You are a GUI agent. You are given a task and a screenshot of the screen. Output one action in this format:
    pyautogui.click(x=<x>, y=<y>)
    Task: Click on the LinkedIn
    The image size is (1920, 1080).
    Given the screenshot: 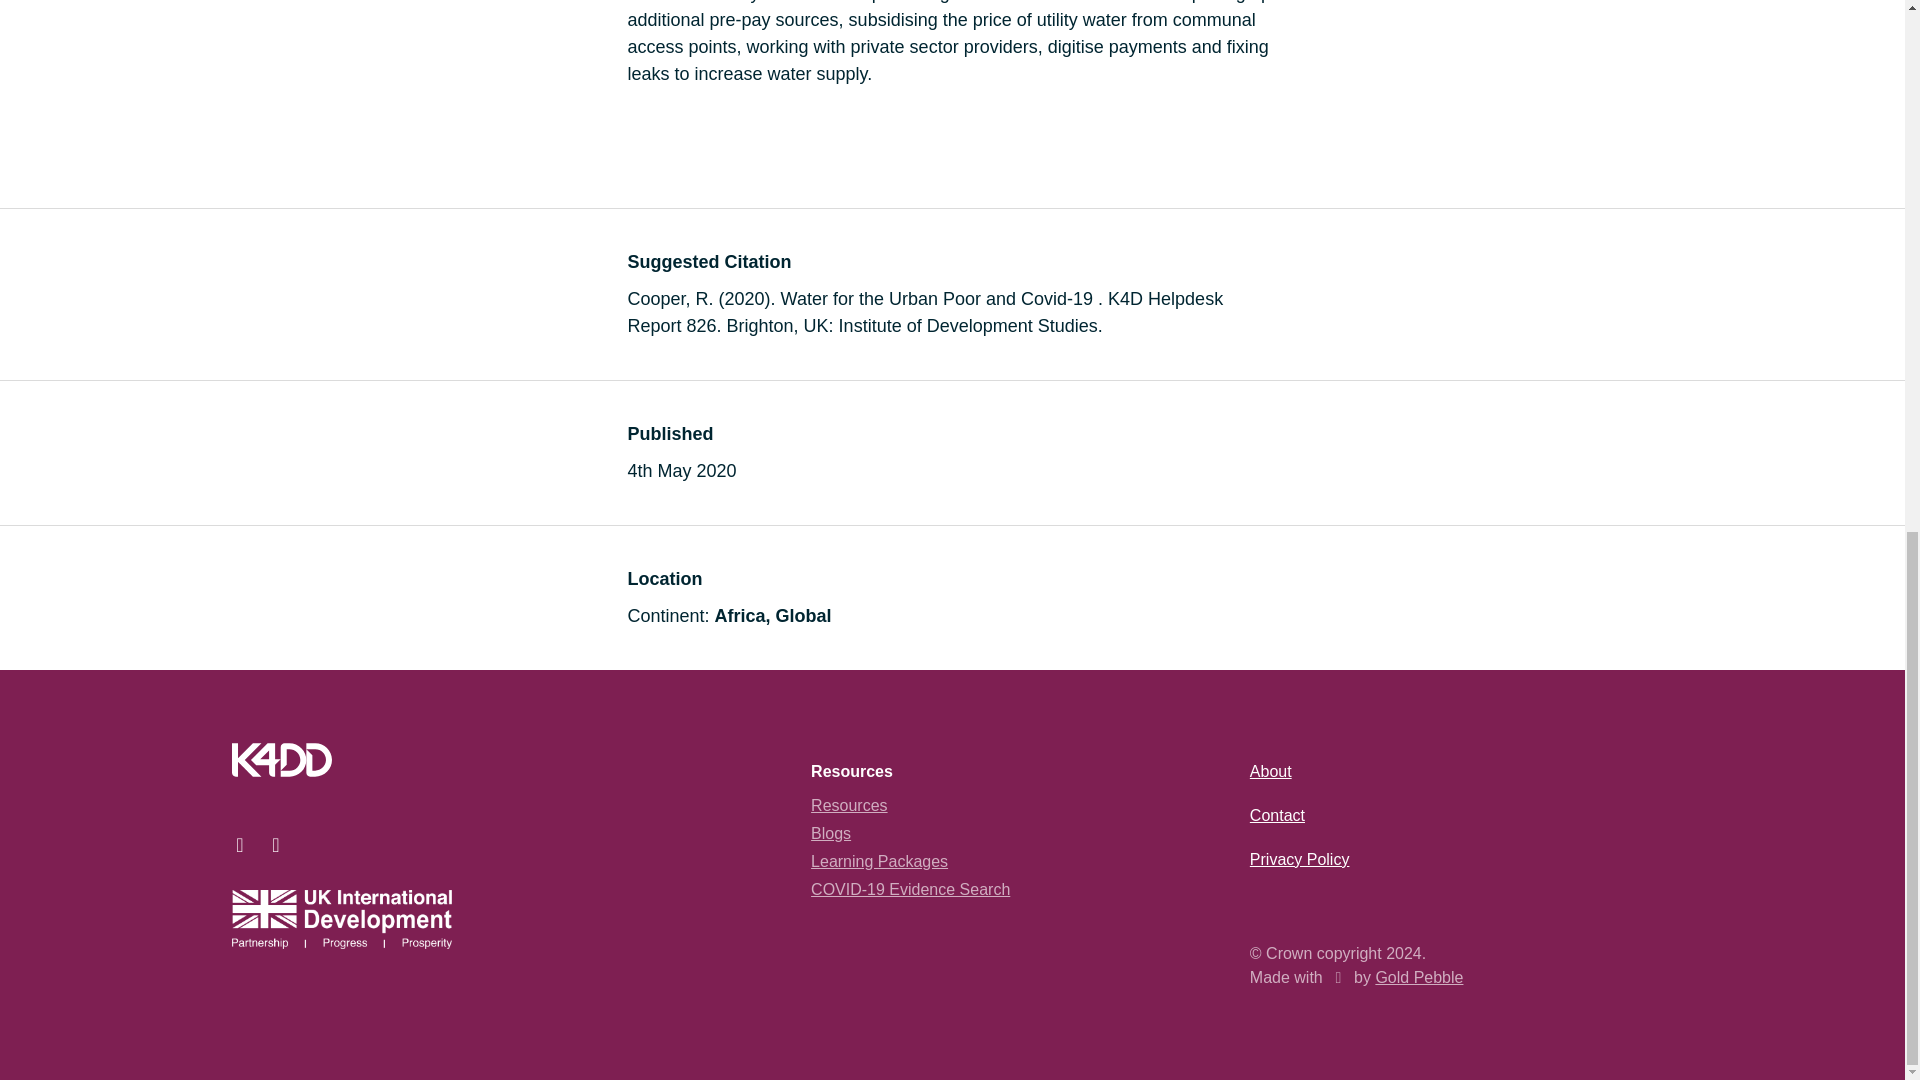 What is the action you would take?
    pyautogui.click(x=275, y=844)
    